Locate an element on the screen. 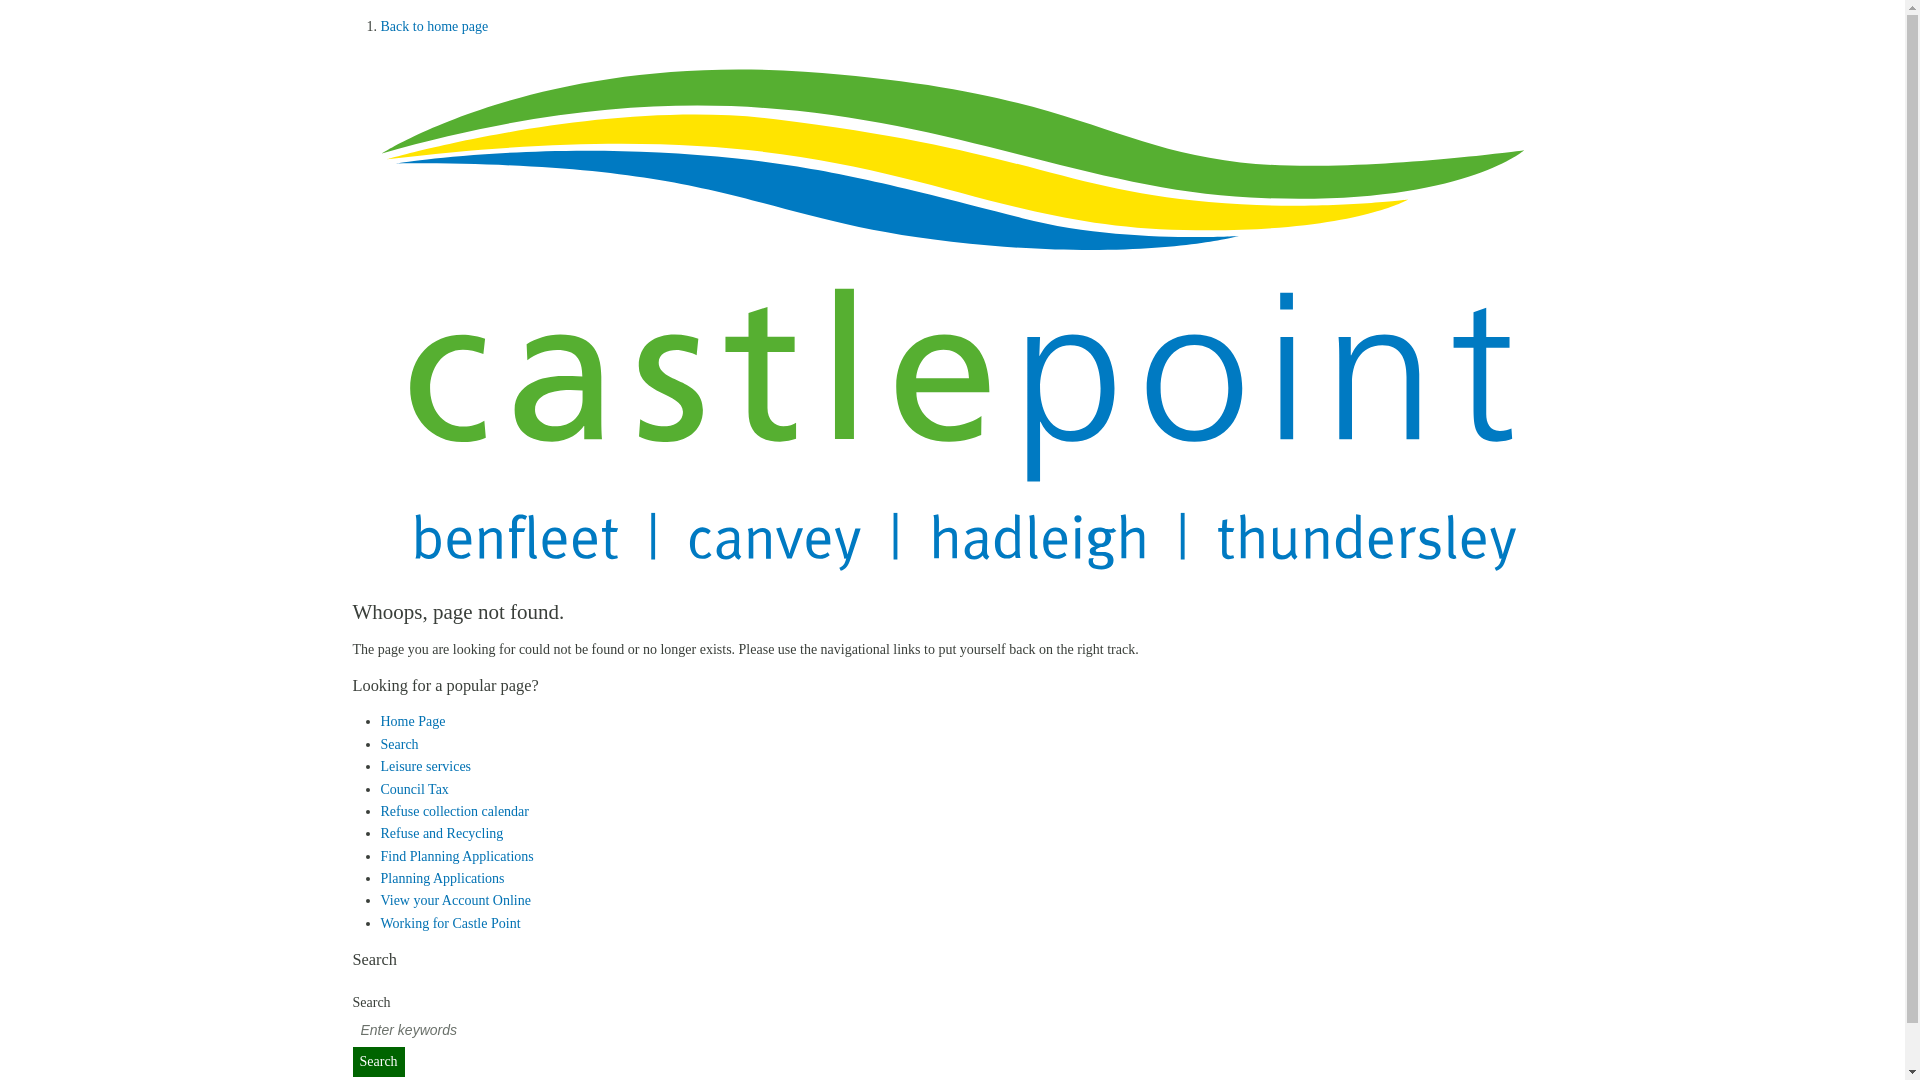  Search is located at coordinates (377, 1061).